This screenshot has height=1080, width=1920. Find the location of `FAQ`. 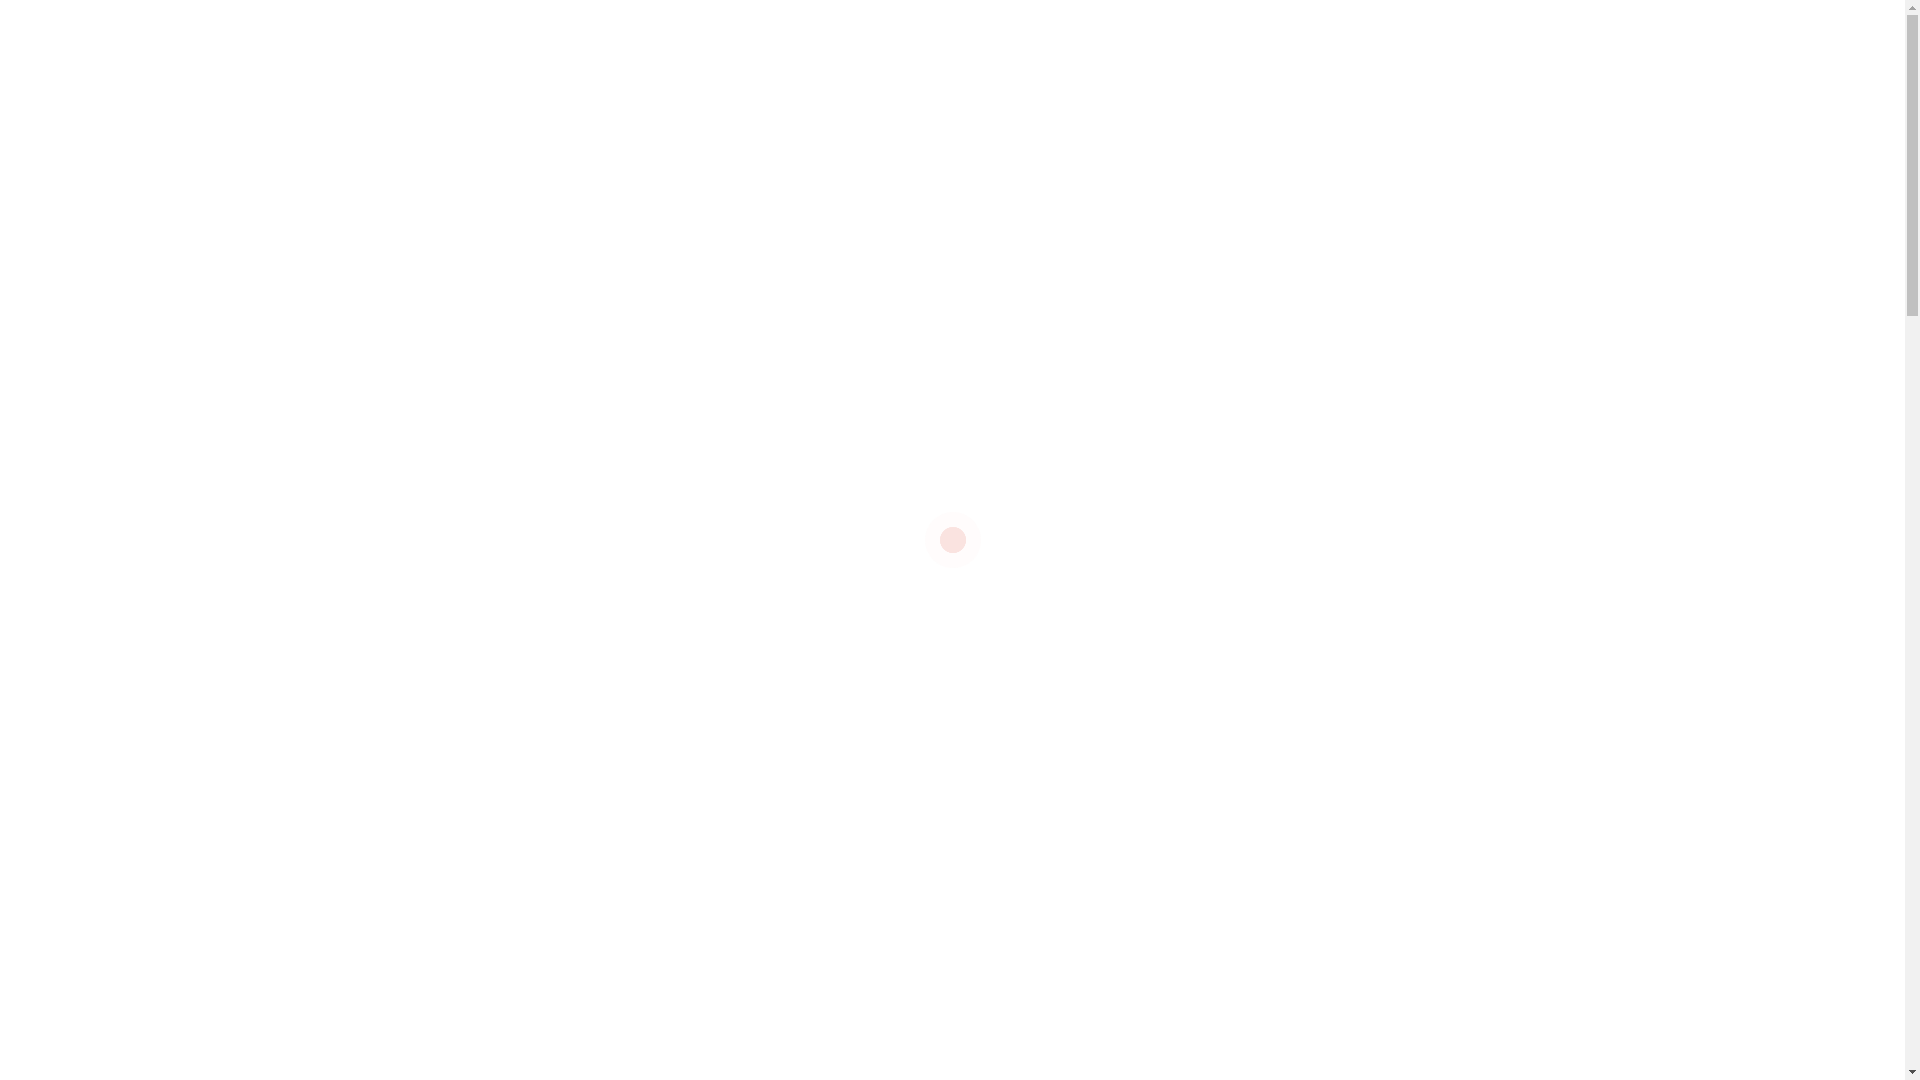

FAQ is located at coordinates (1202, 24).